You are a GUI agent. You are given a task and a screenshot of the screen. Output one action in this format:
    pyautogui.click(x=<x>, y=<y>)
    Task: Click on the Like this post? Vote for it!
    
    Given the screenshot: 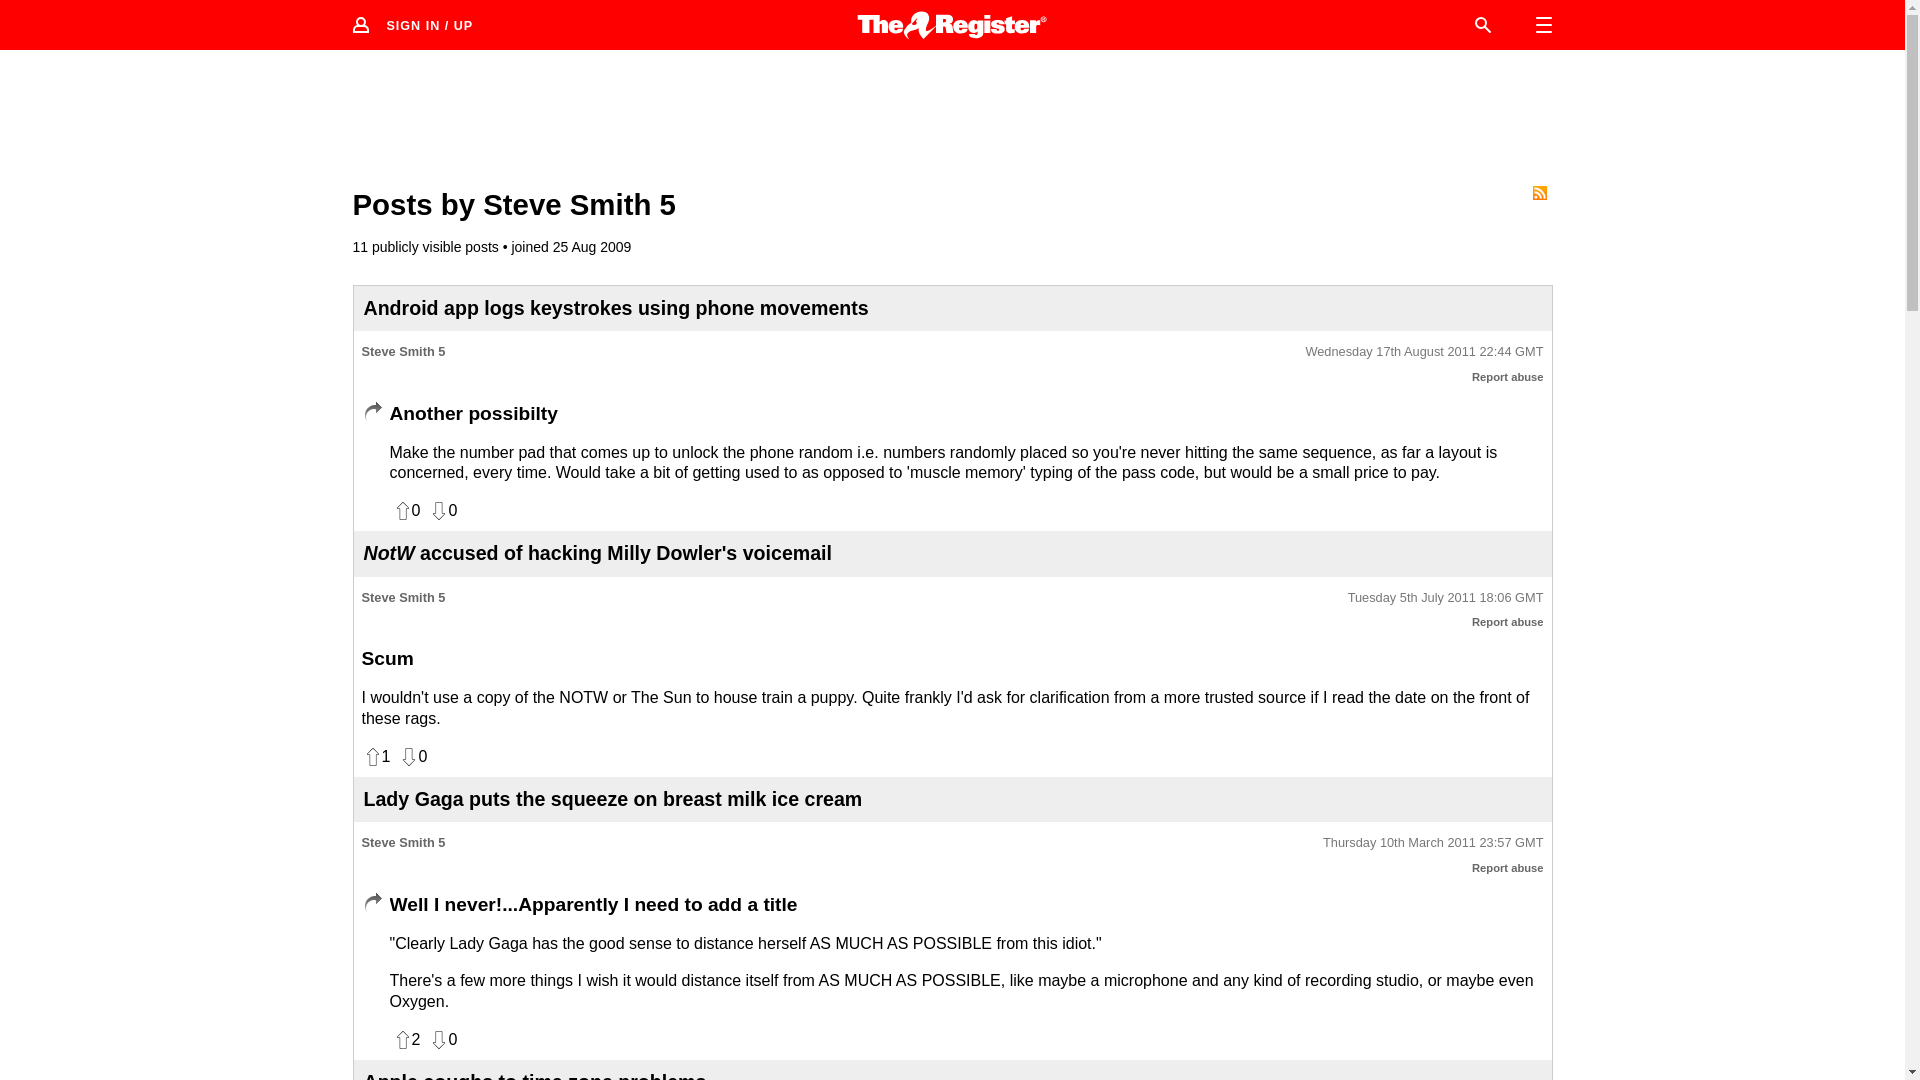 What is the action you would take?
    pyautogui.click(x=406, y=510)
    